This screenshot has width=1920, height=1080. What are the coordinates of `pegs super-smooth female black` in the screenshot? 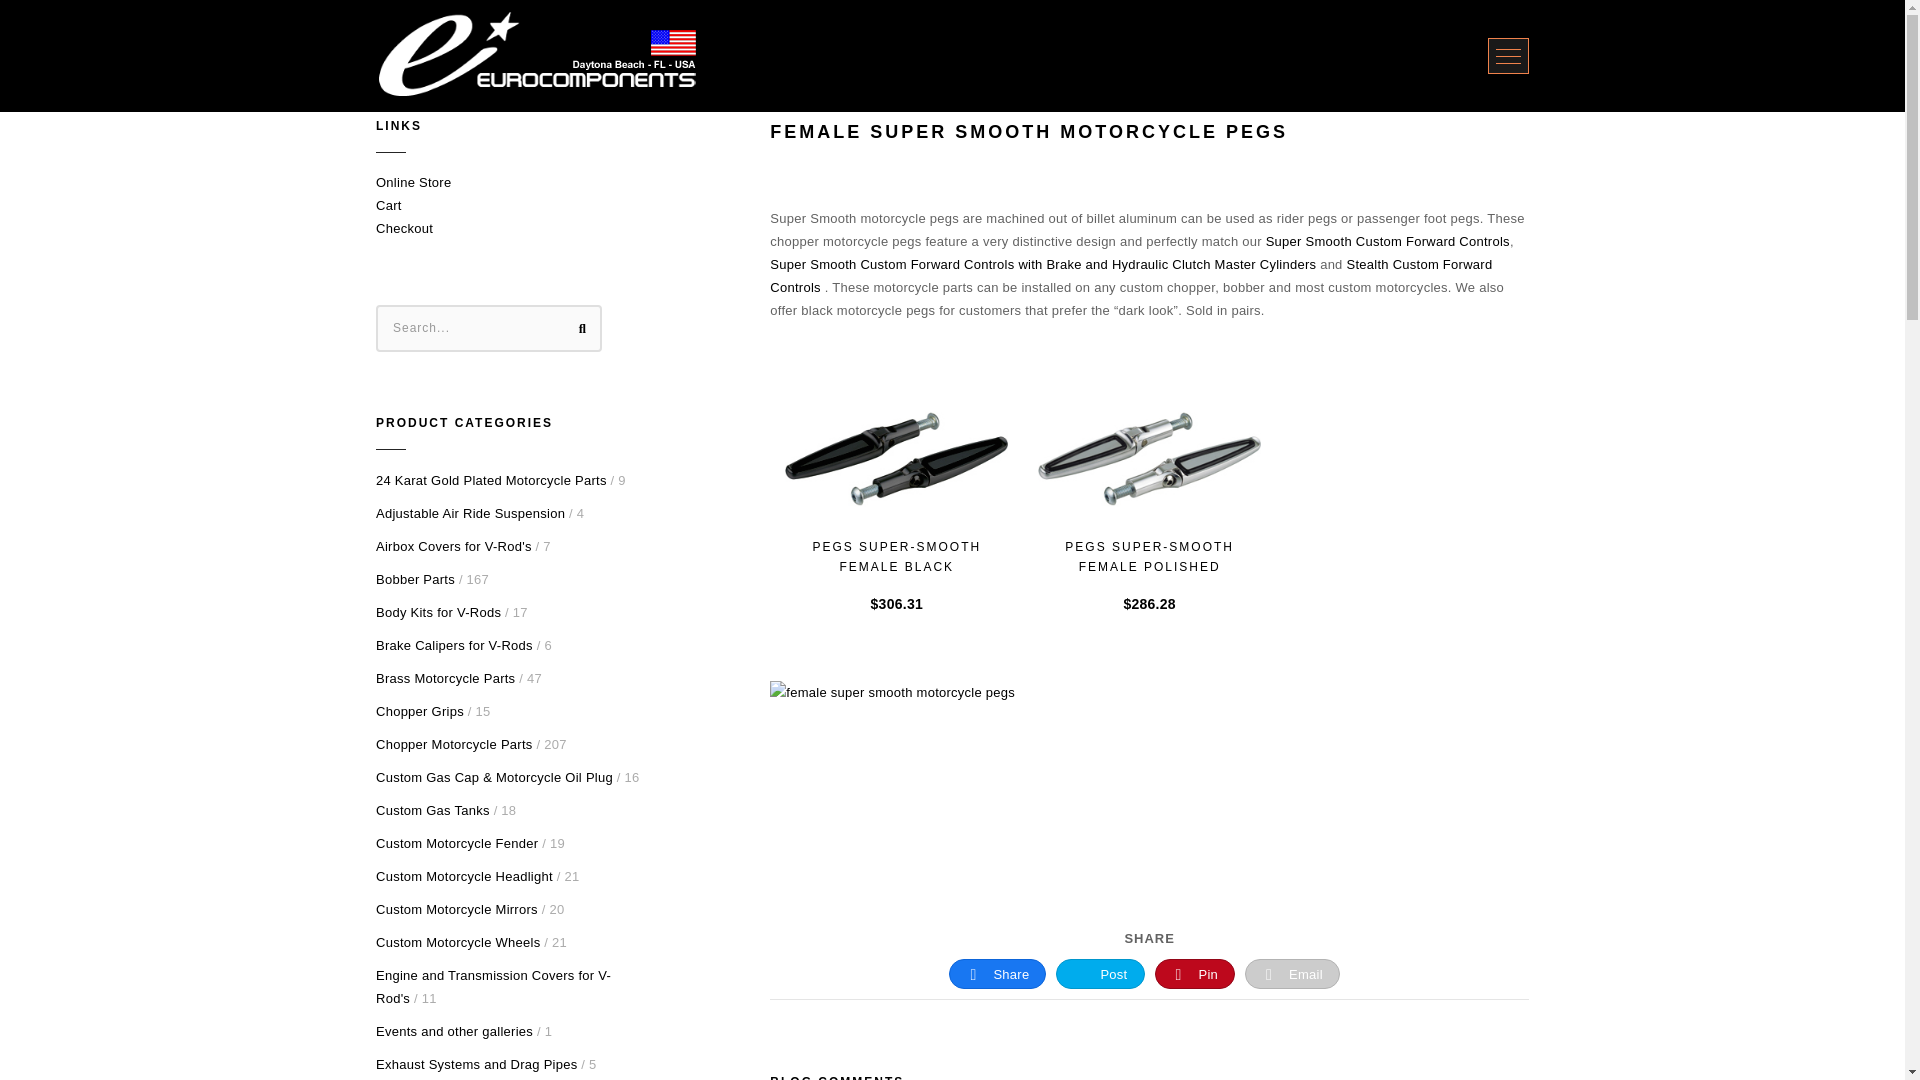 It's located at (896, 458).